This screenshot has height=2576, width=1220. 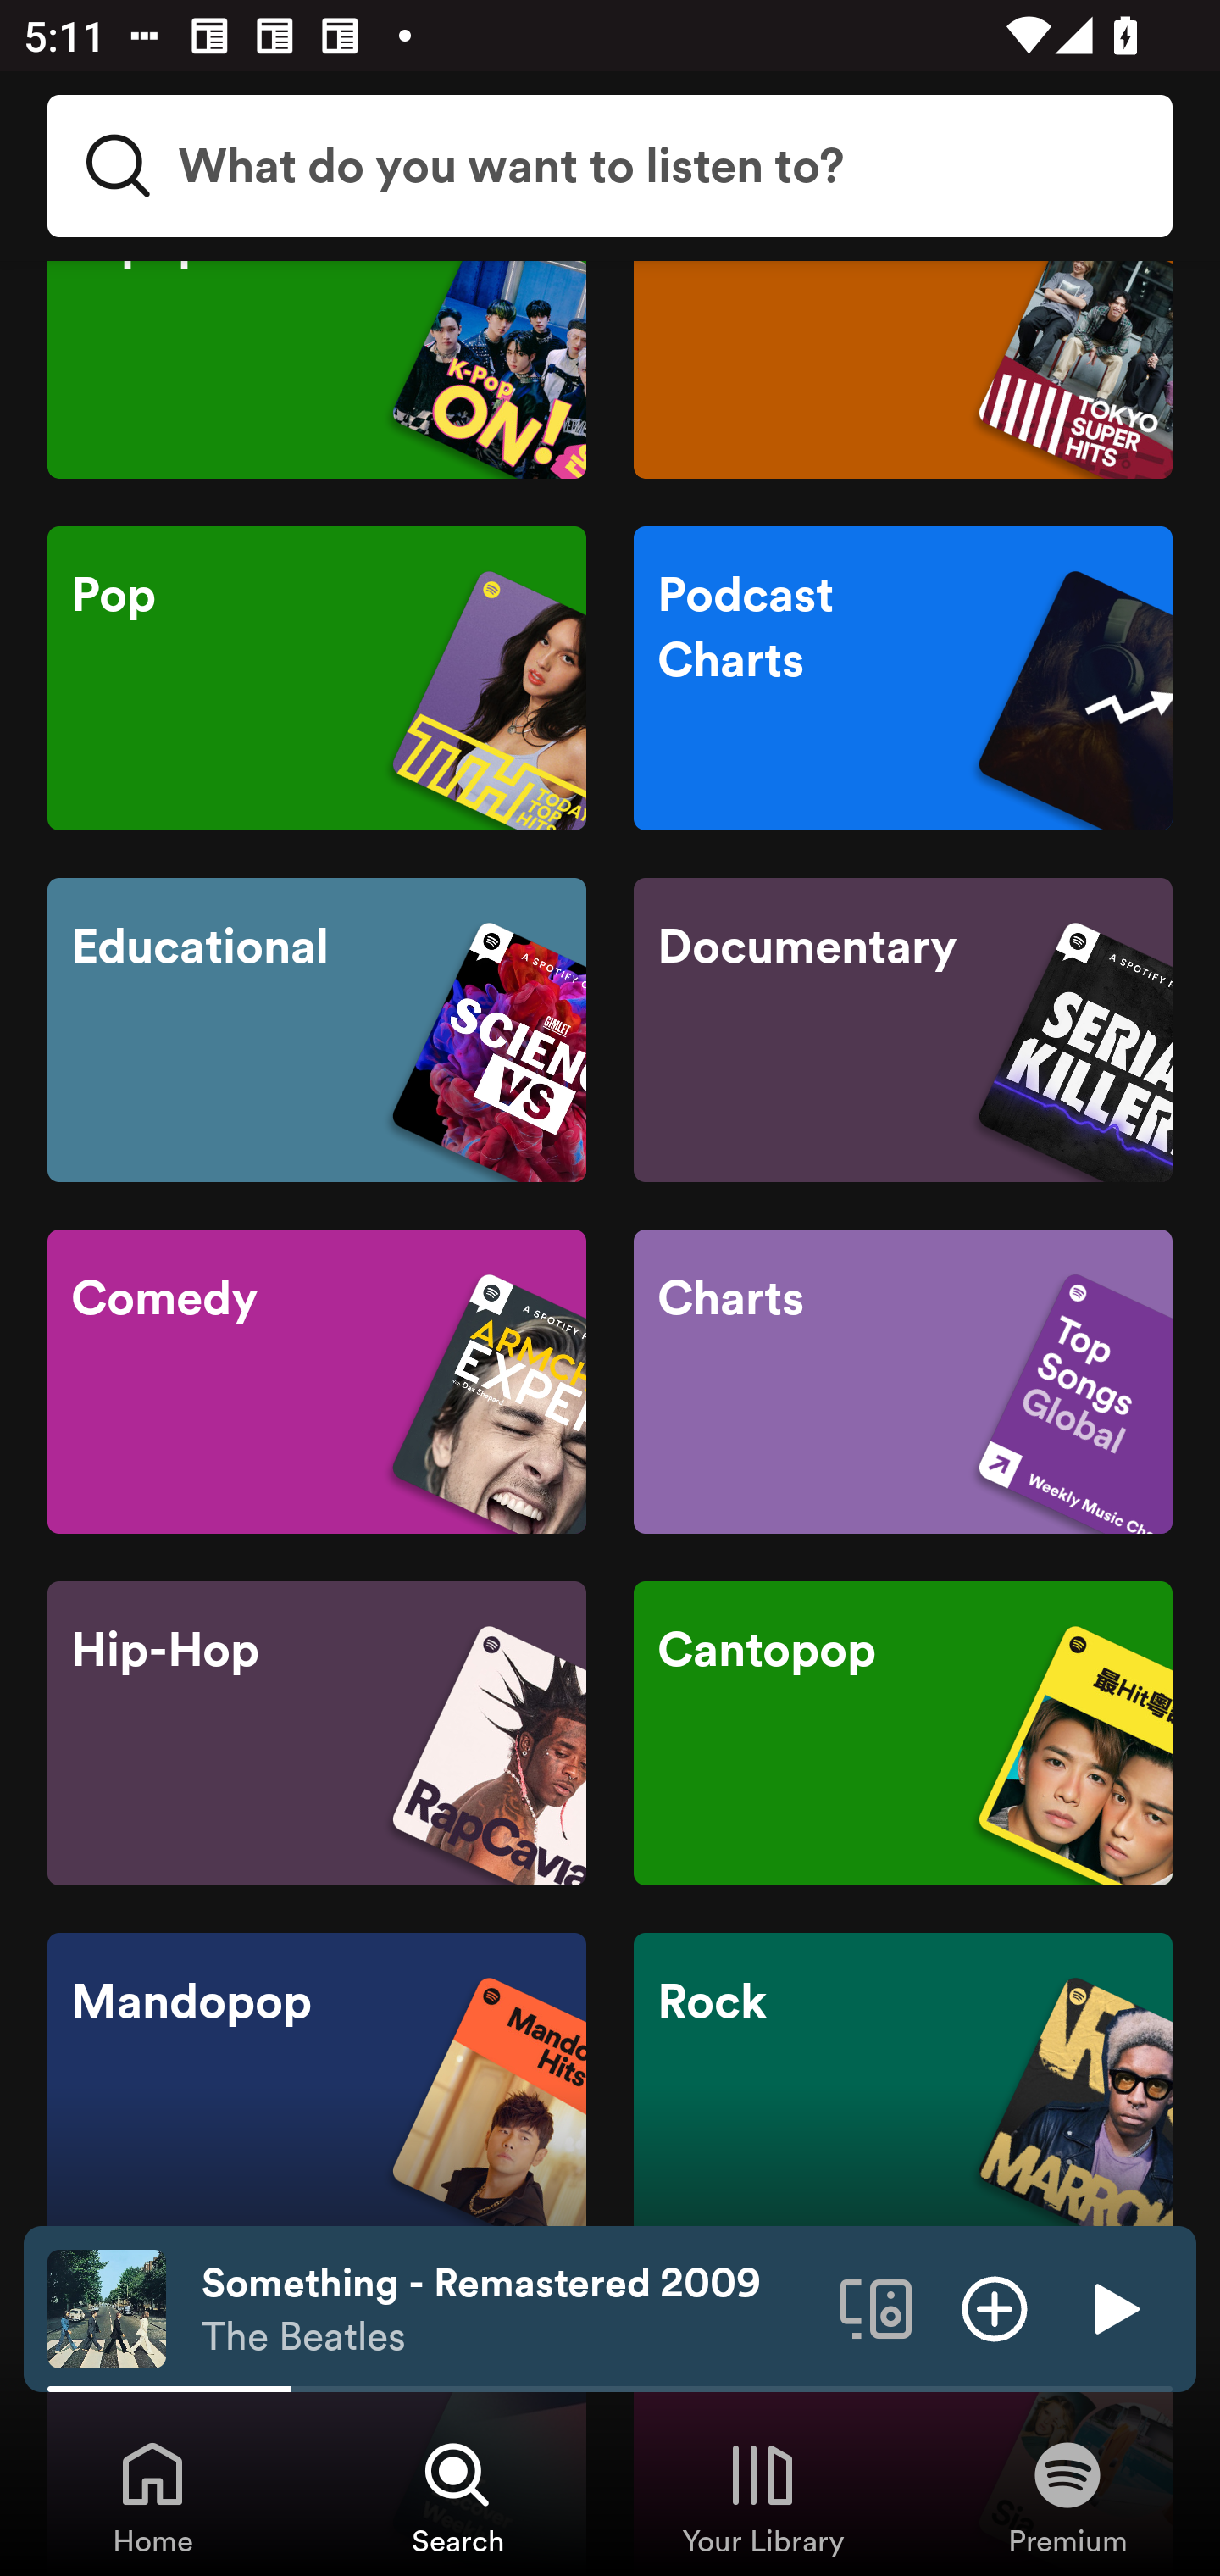 I want to click on Charts, so click(x=902, y=1380).